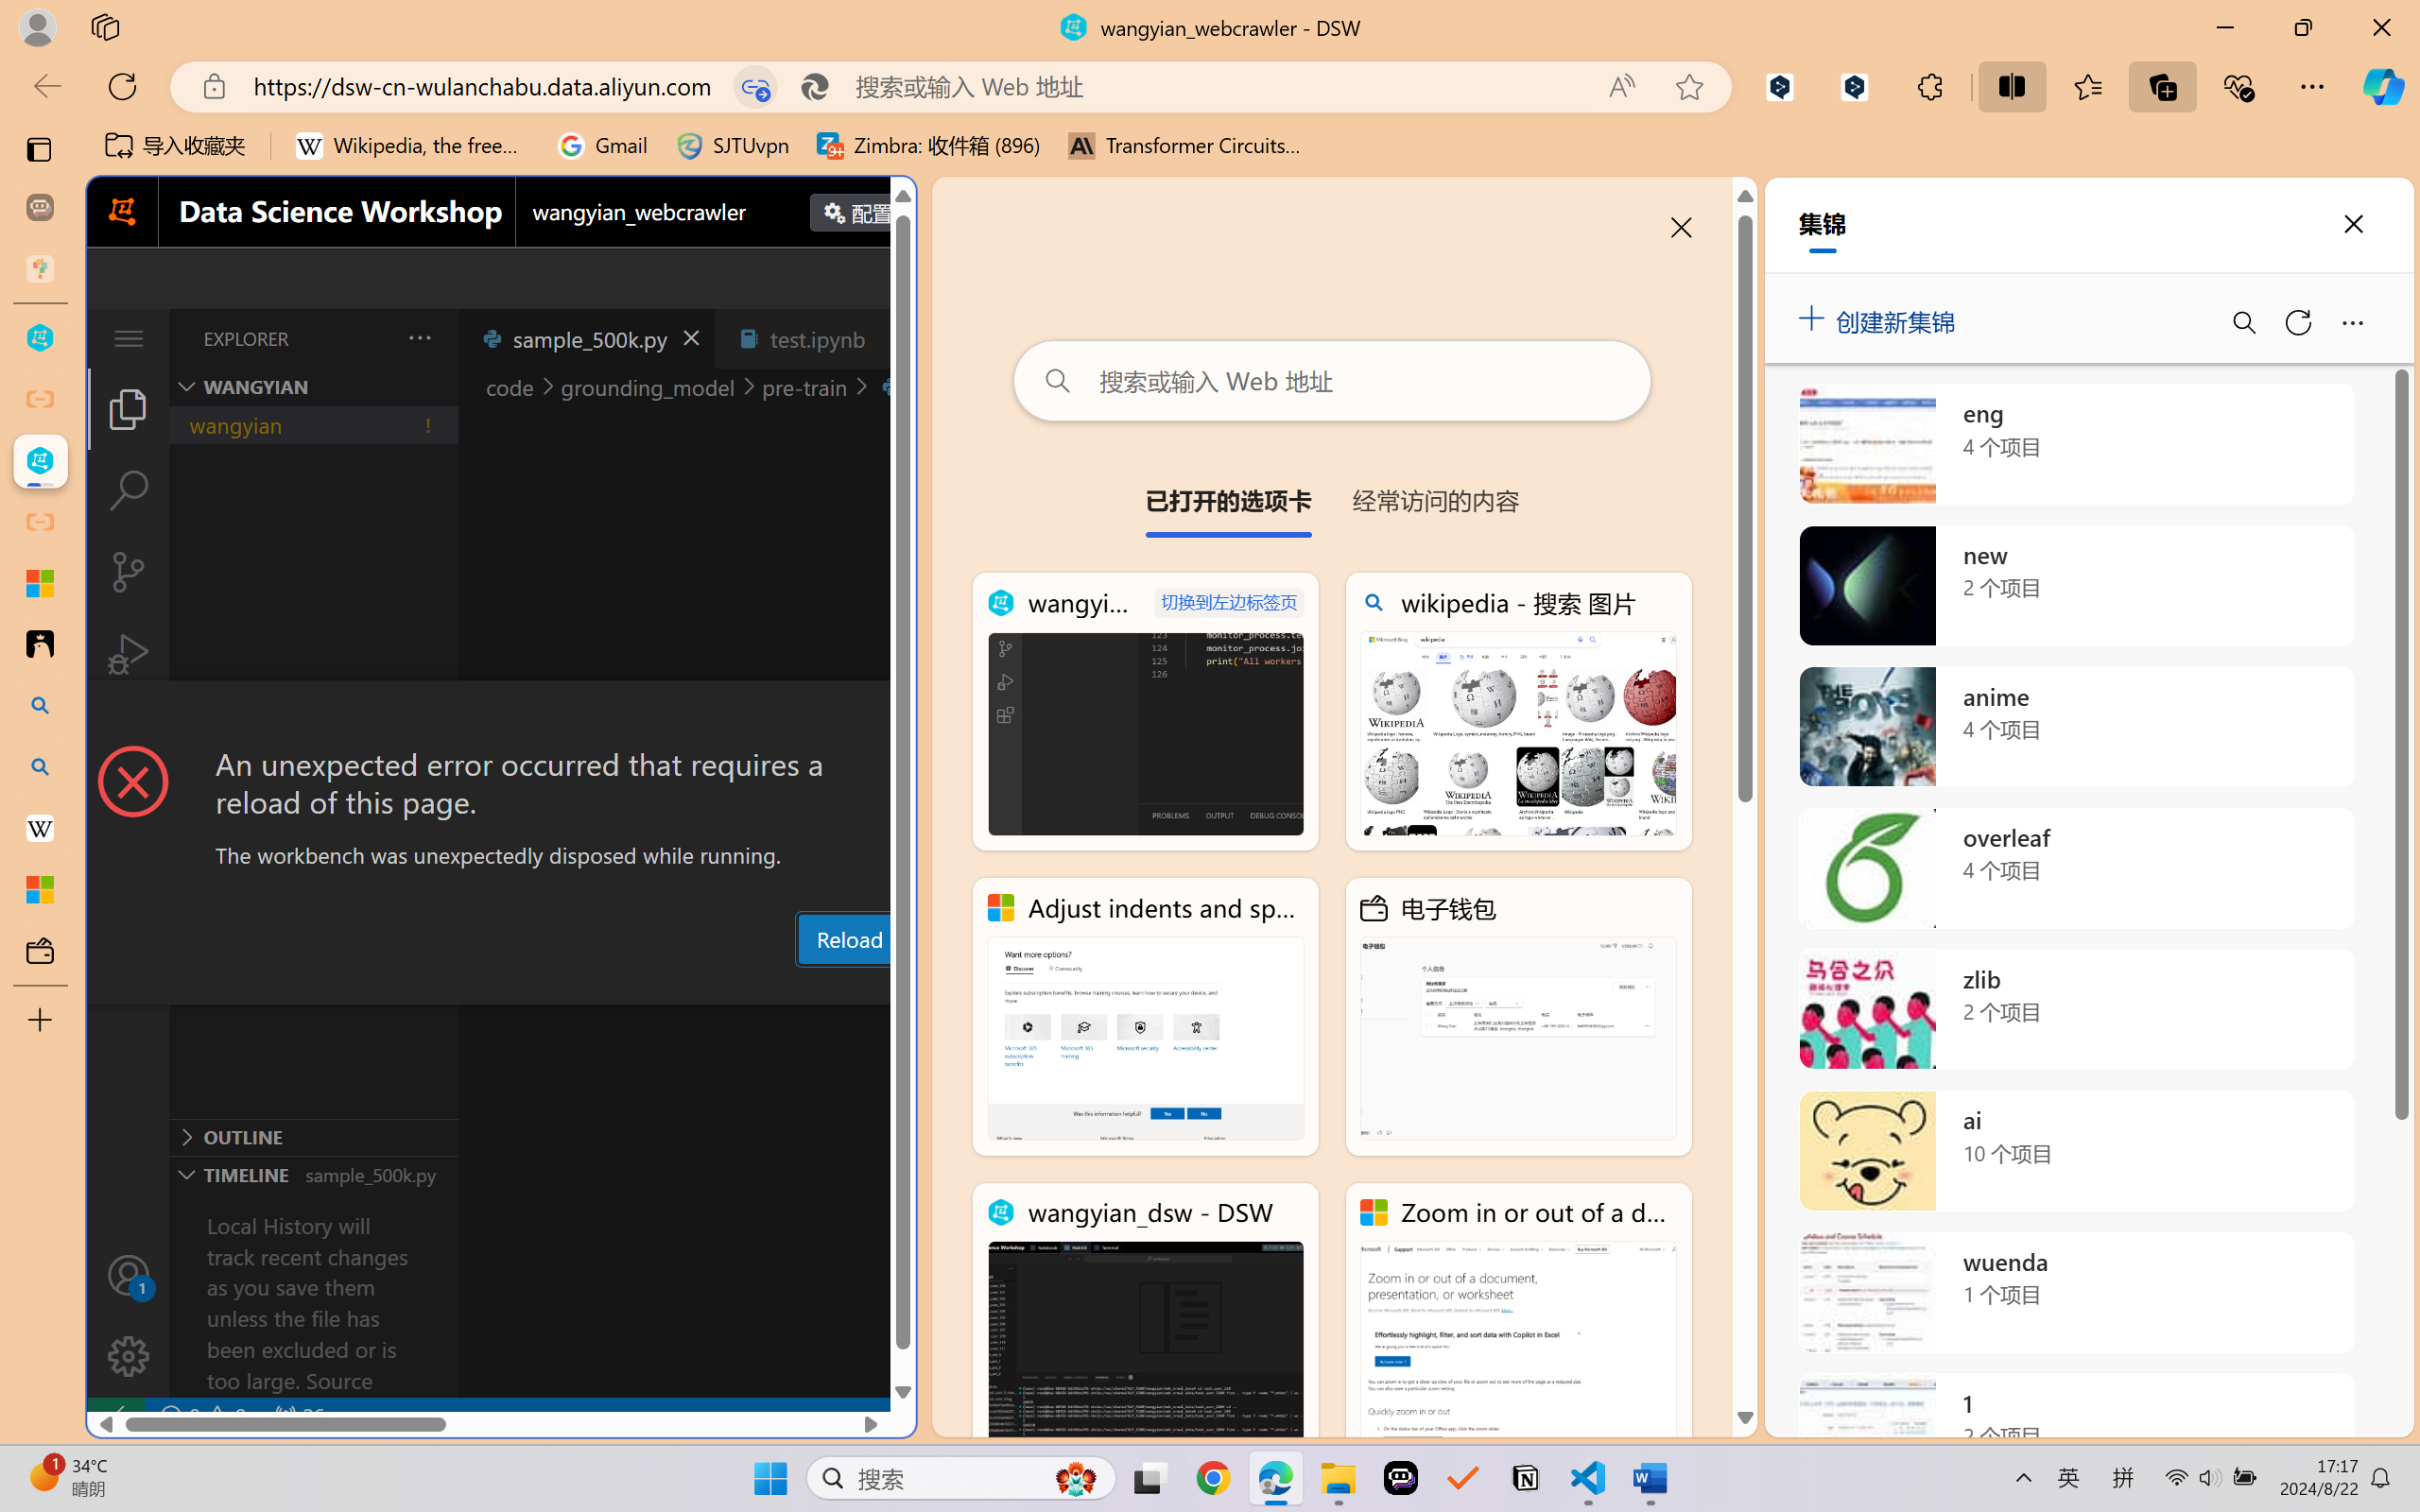 The height and width of the screenshot is (1512, 2420). Describe the element at coordinates (907, 715) in the screenshot. I see `Close Dialog` at that location.